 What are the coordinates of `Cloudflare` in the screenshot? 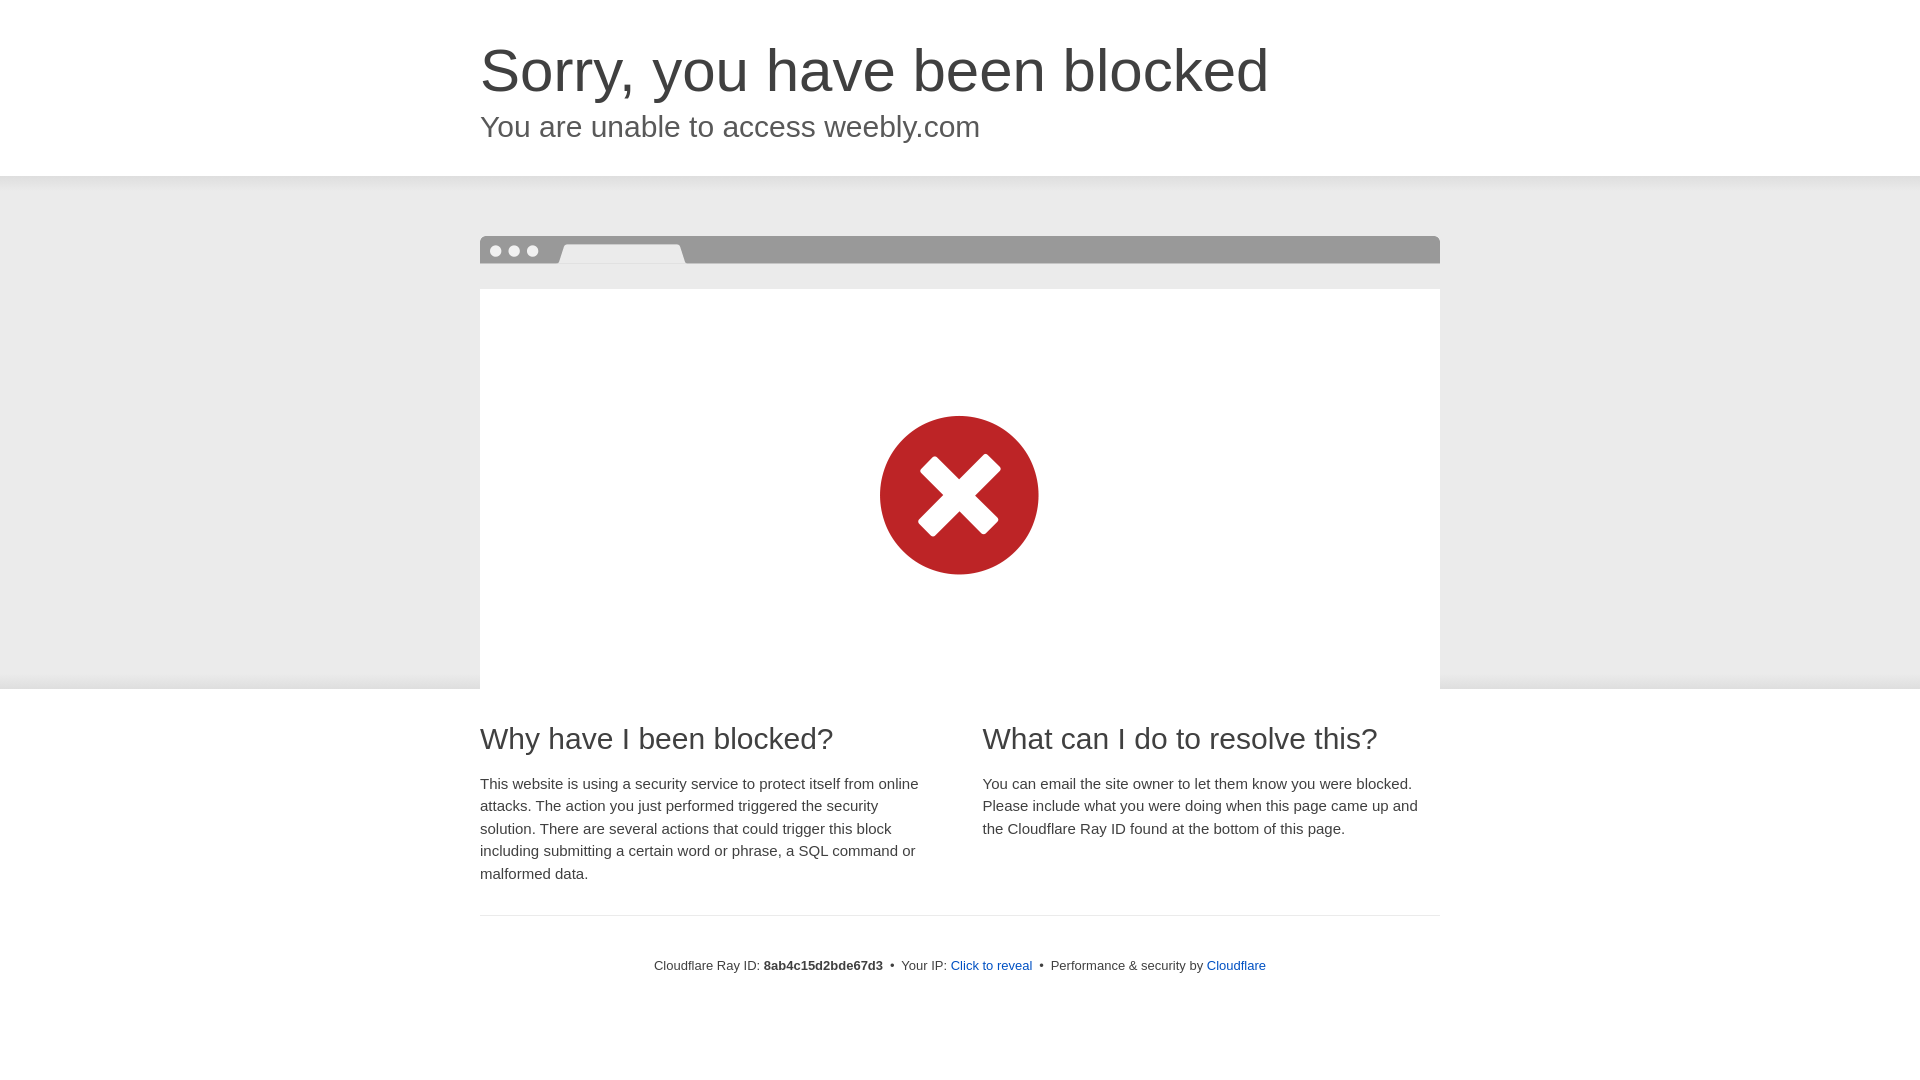 It's located at (1236, 965).